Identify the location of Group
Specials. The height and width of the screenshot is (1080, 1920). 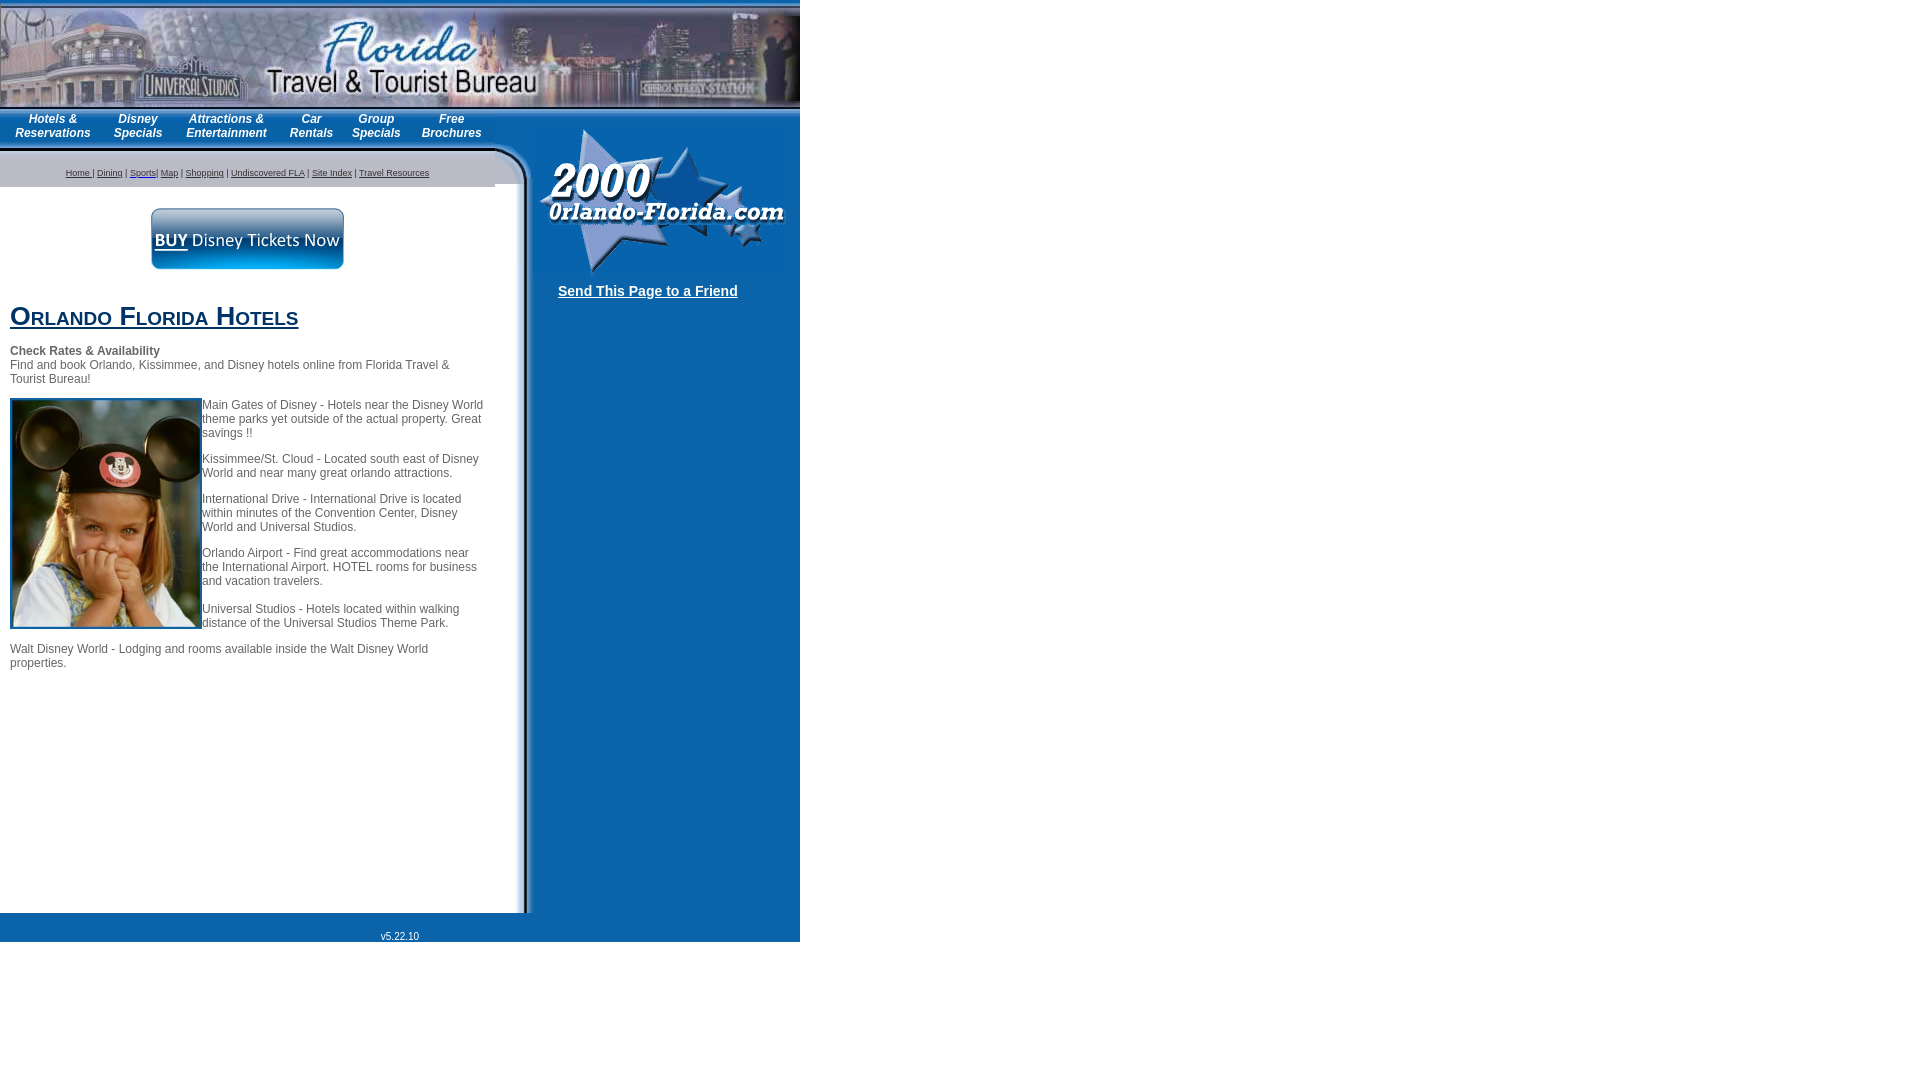
(376, 126).